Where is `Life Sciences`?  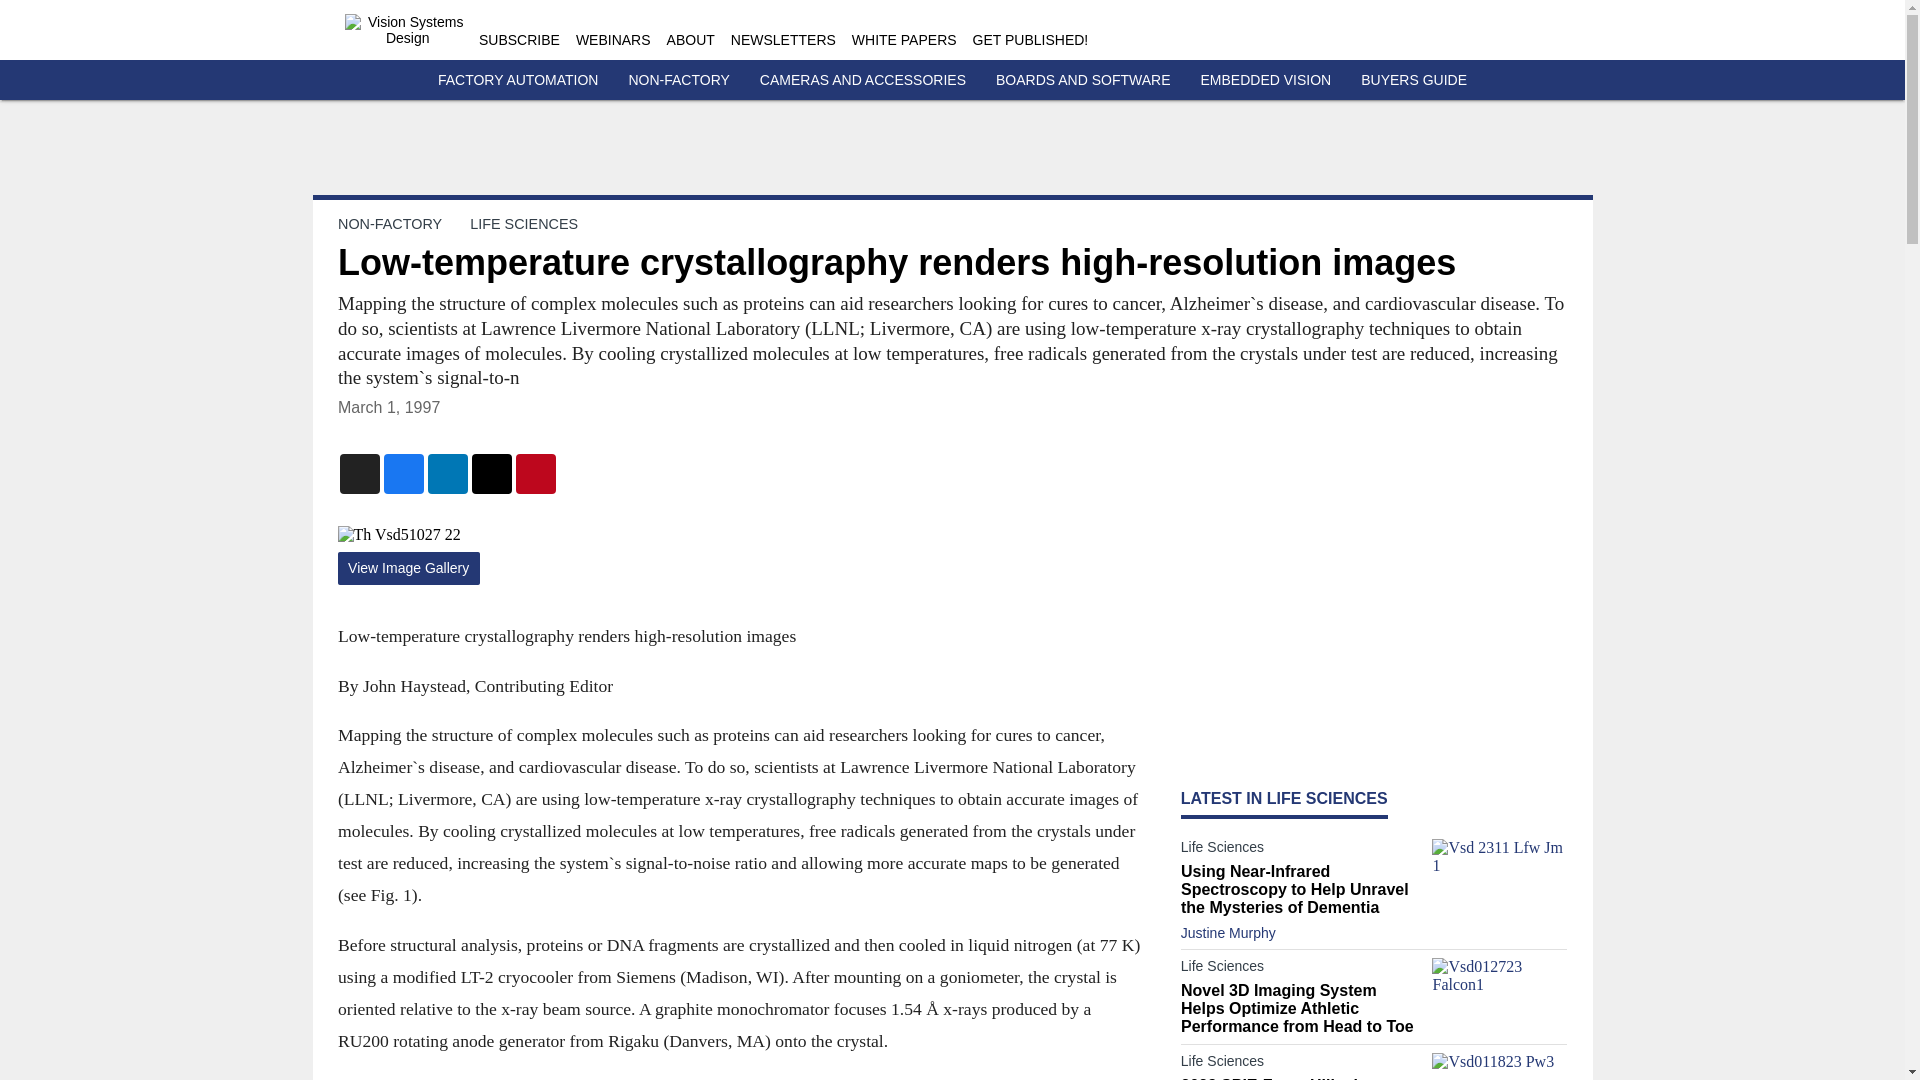
Life Sciences is located at coordinates (1301, 969).